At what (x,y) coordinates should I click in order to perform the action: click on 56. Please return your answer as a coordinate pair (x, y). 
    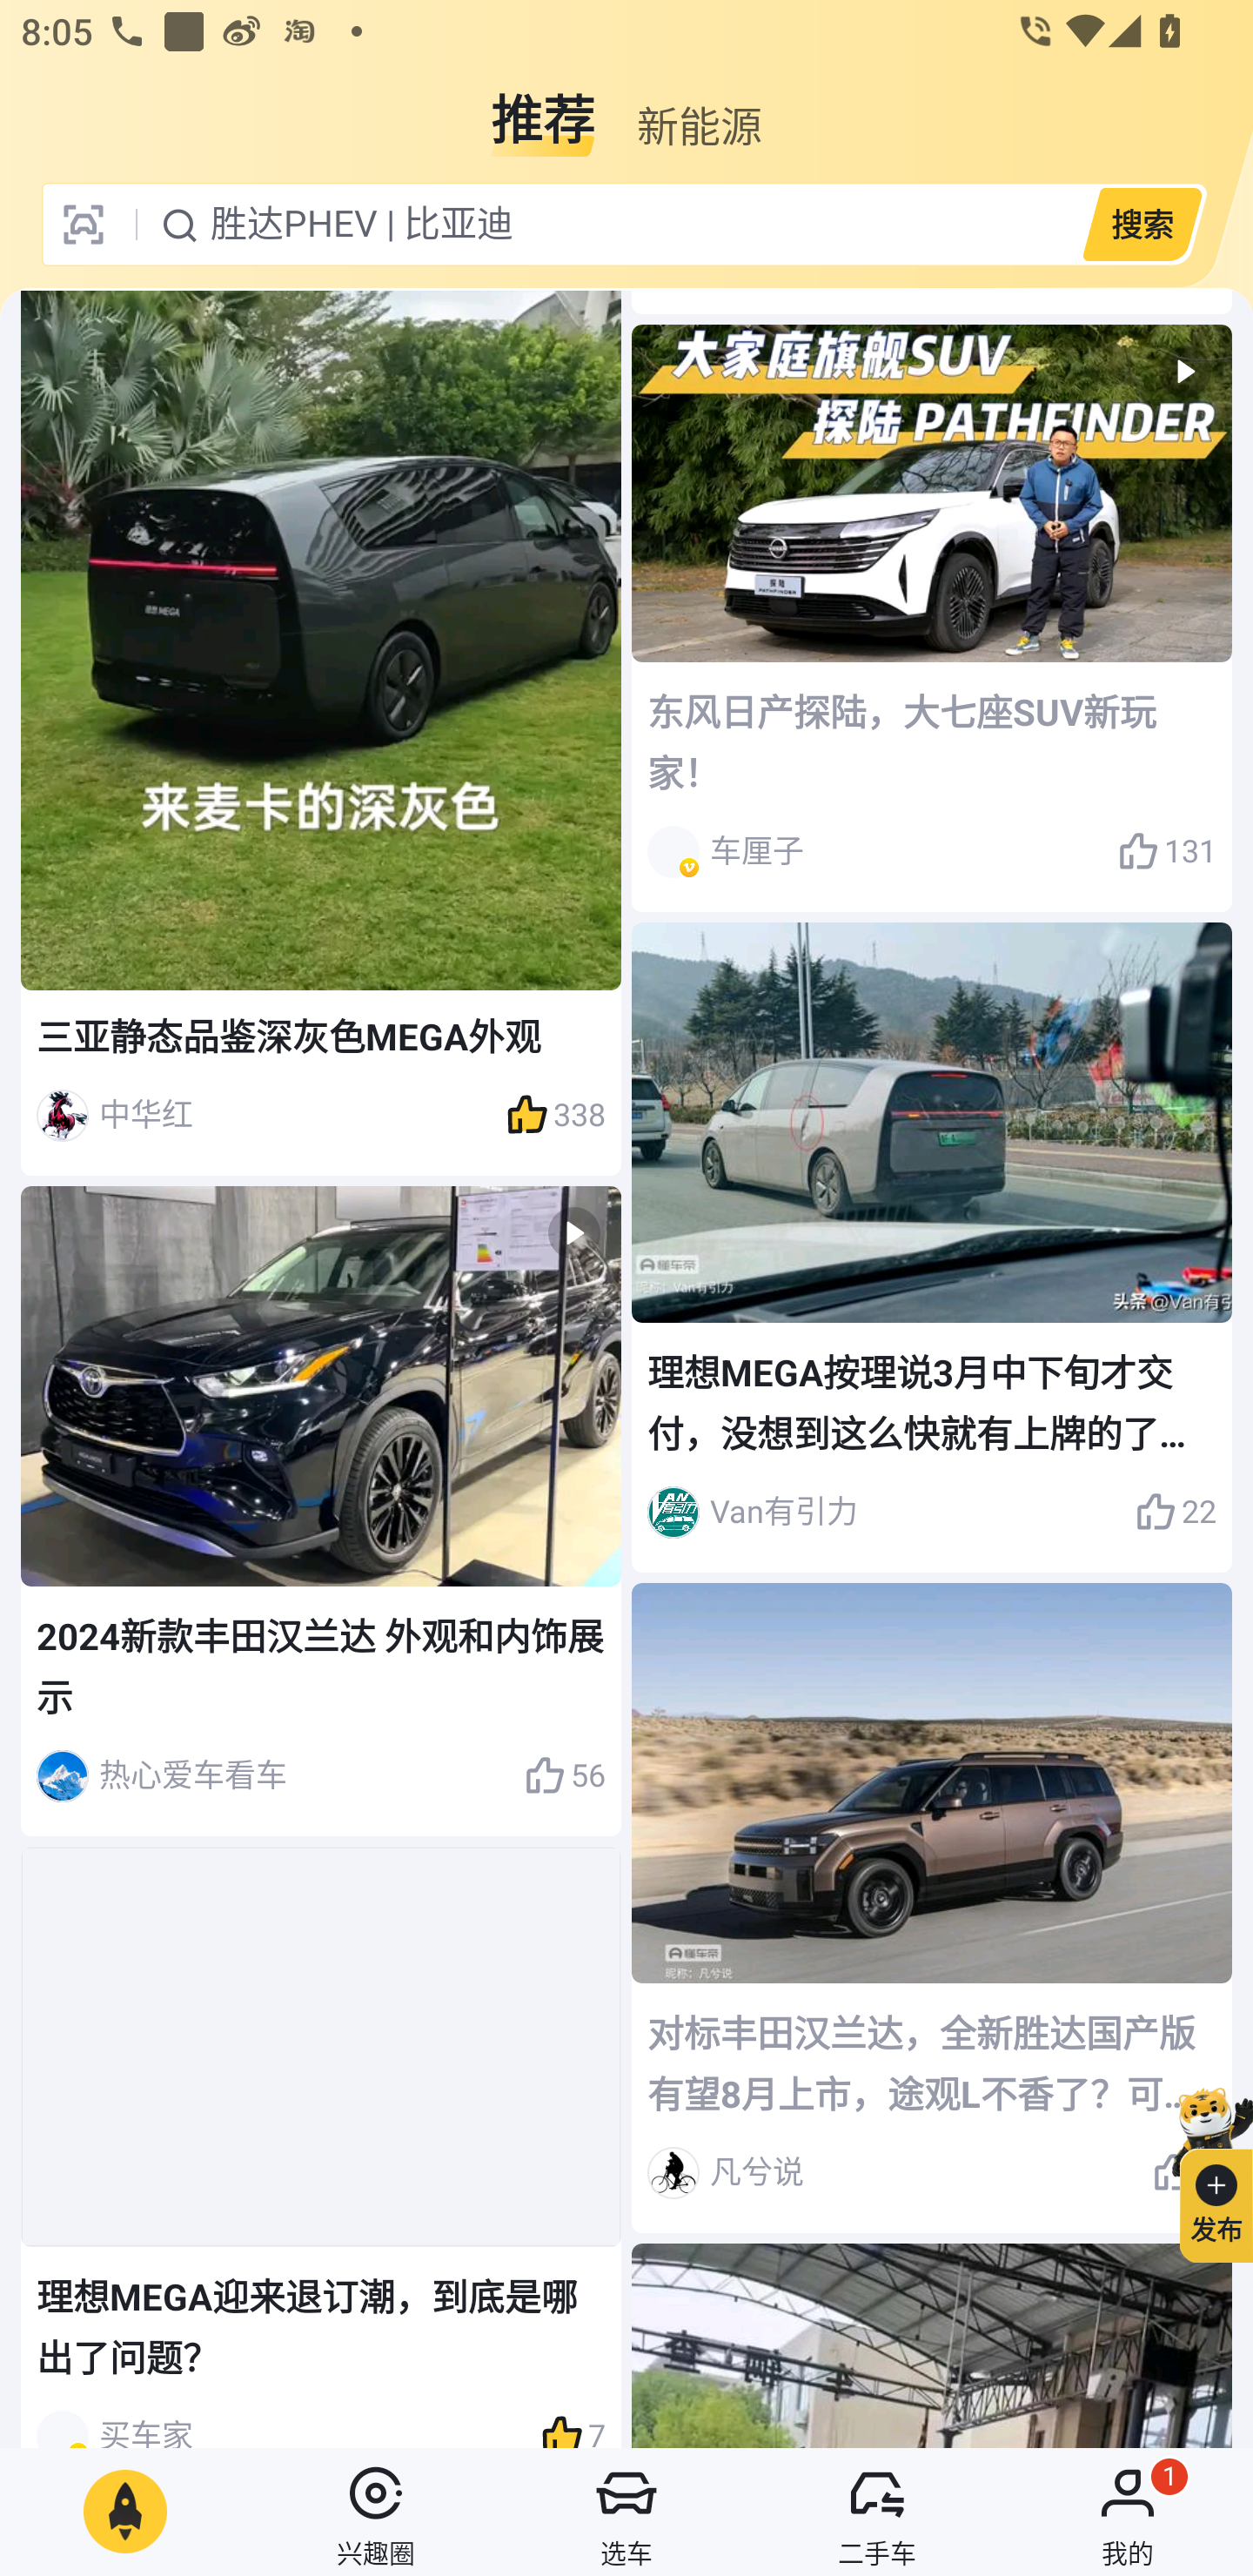
    Looking at the image, I should click on (564, 1775).